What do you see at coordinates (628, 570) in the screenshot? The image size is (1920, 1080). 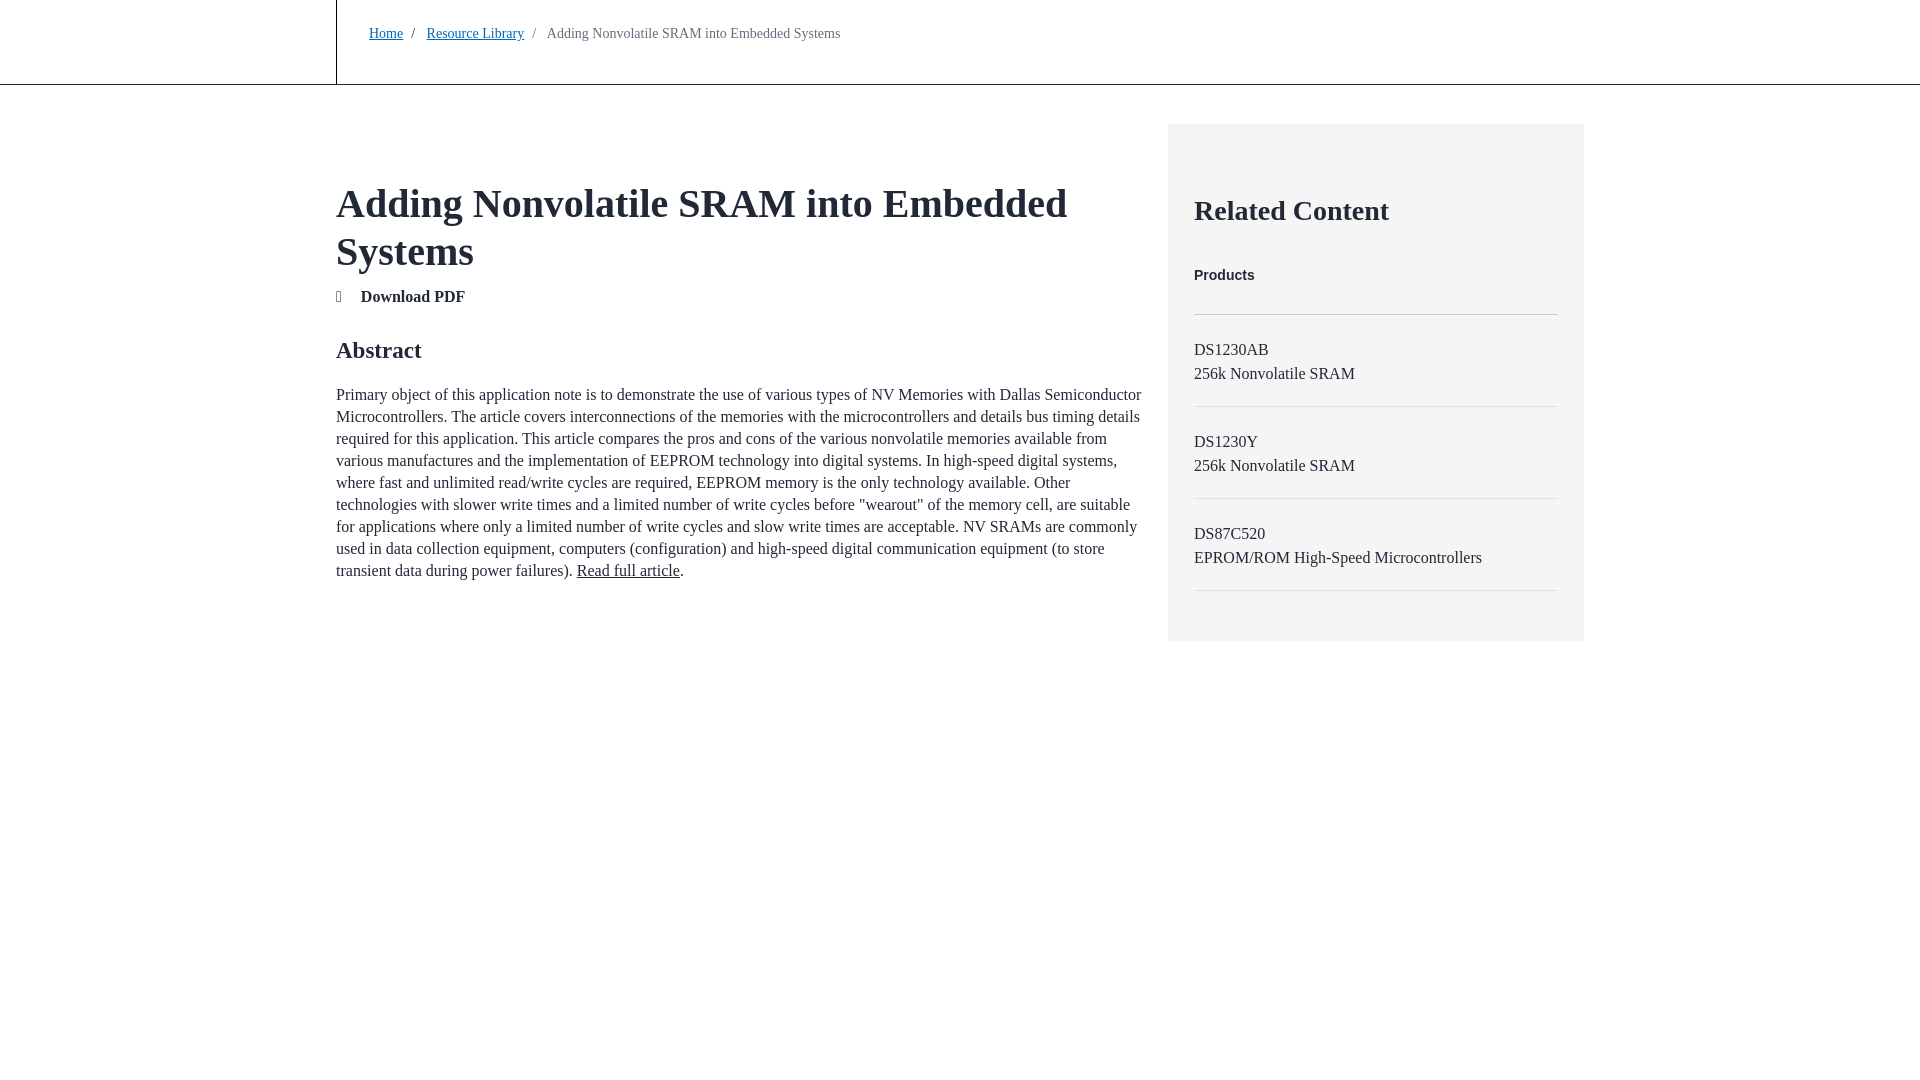 I see `Read full article` at bounding box center [628, 570].